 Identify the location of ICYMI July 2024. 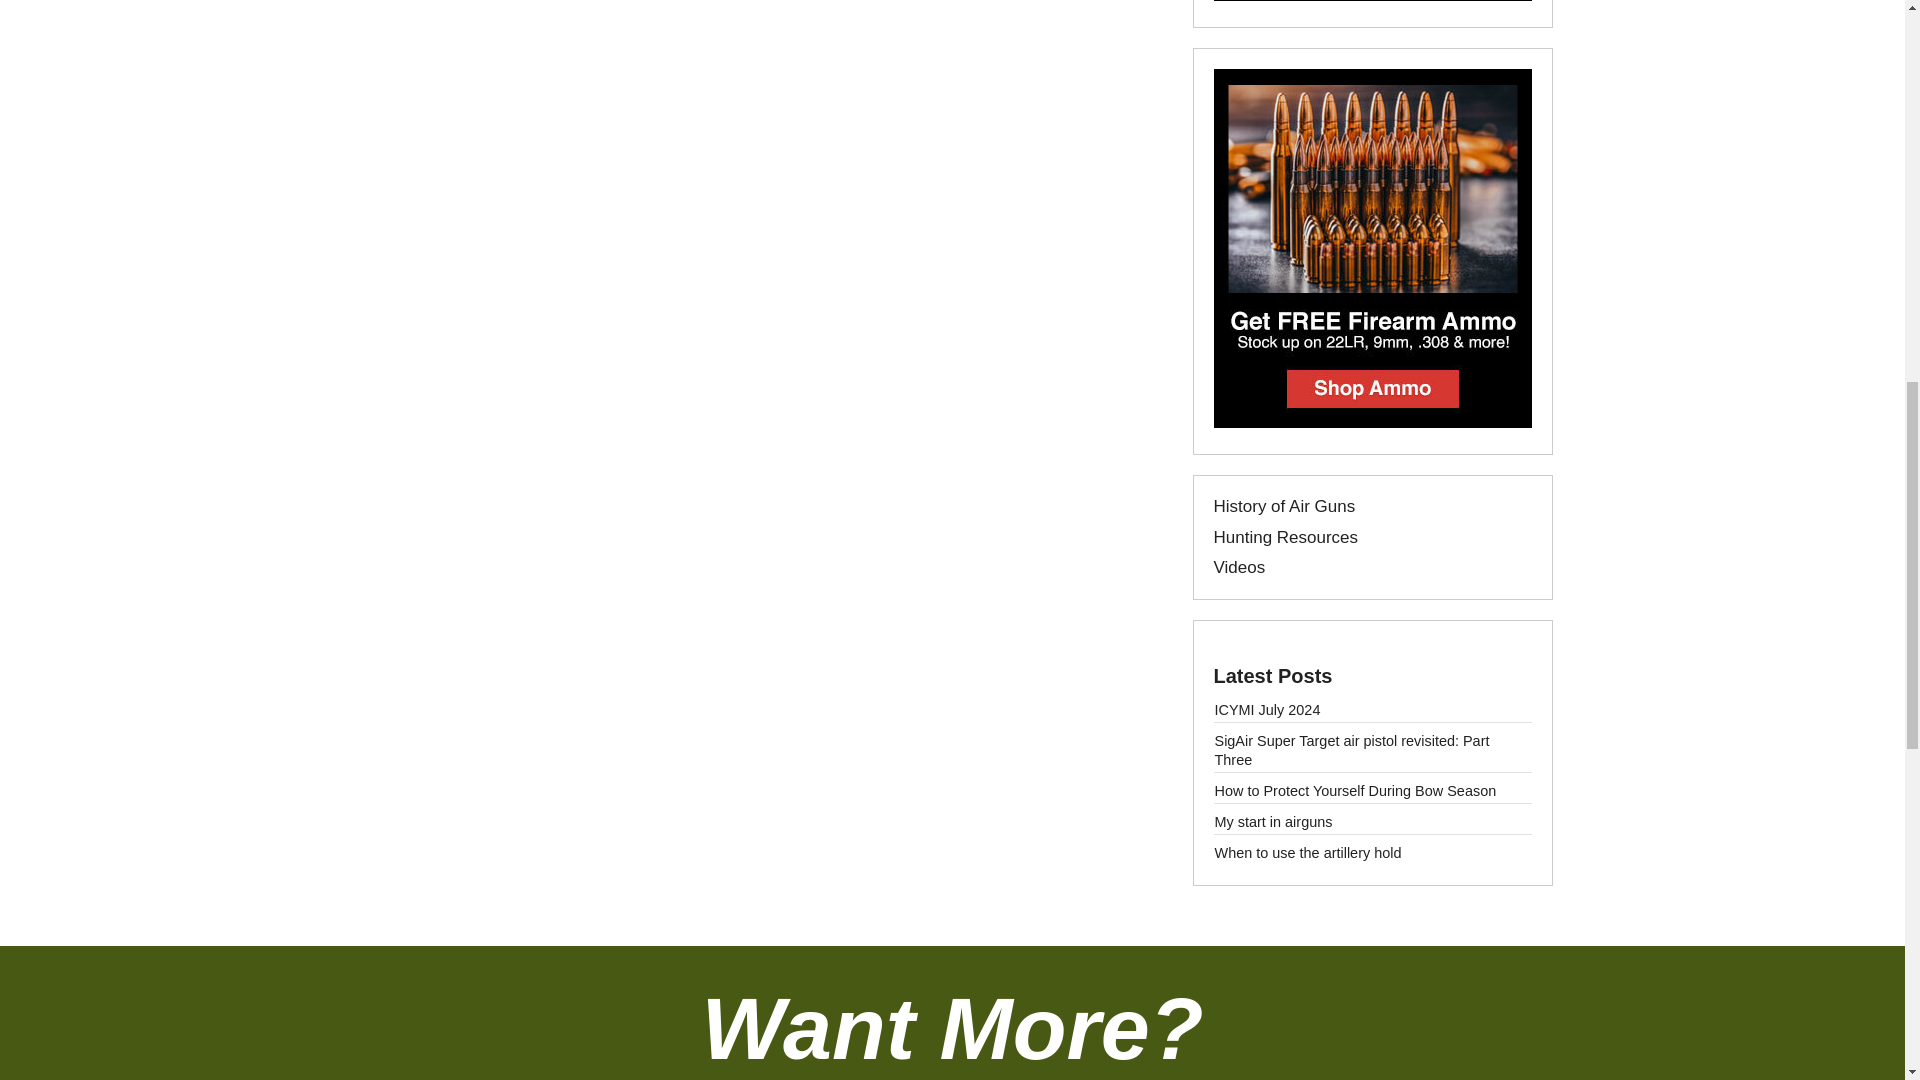
(1266, 710).